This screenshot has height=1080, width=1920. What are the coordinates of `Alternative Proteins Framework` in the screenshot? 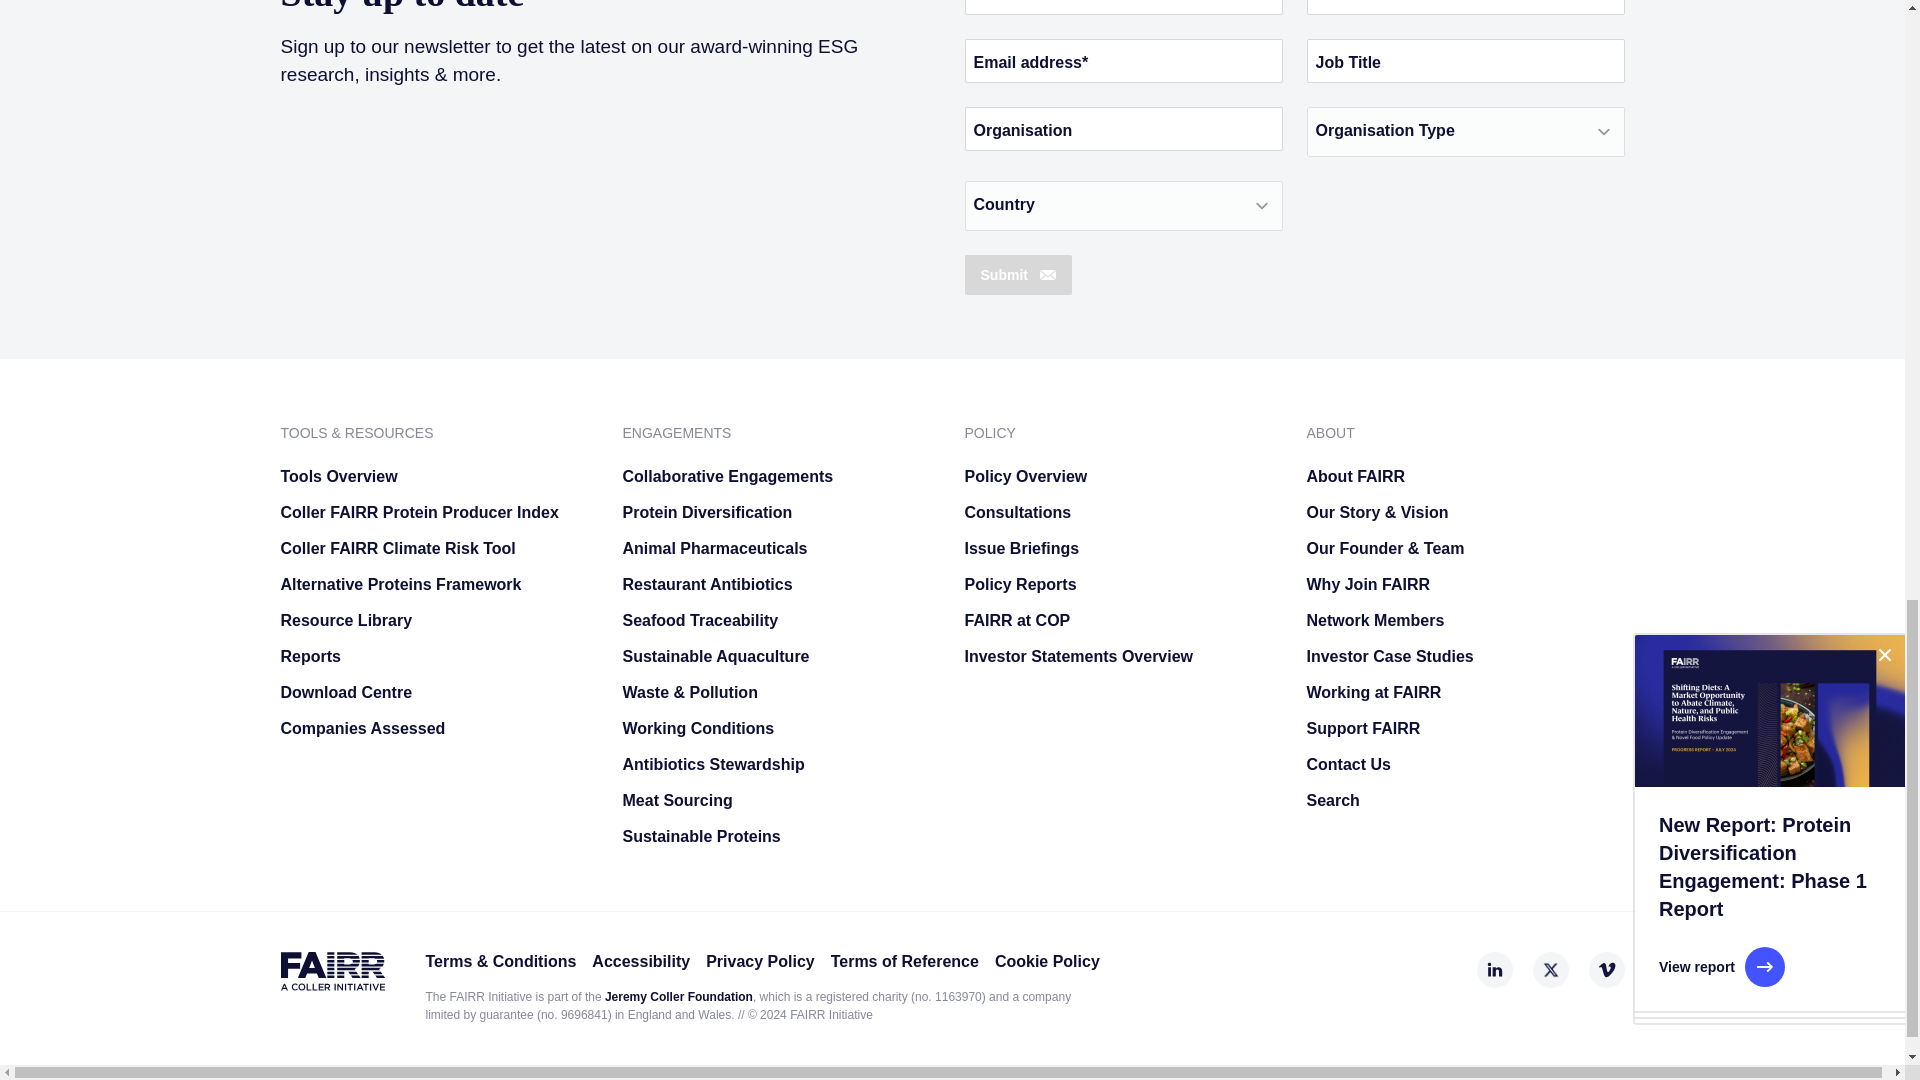 It's located at (438, 584).